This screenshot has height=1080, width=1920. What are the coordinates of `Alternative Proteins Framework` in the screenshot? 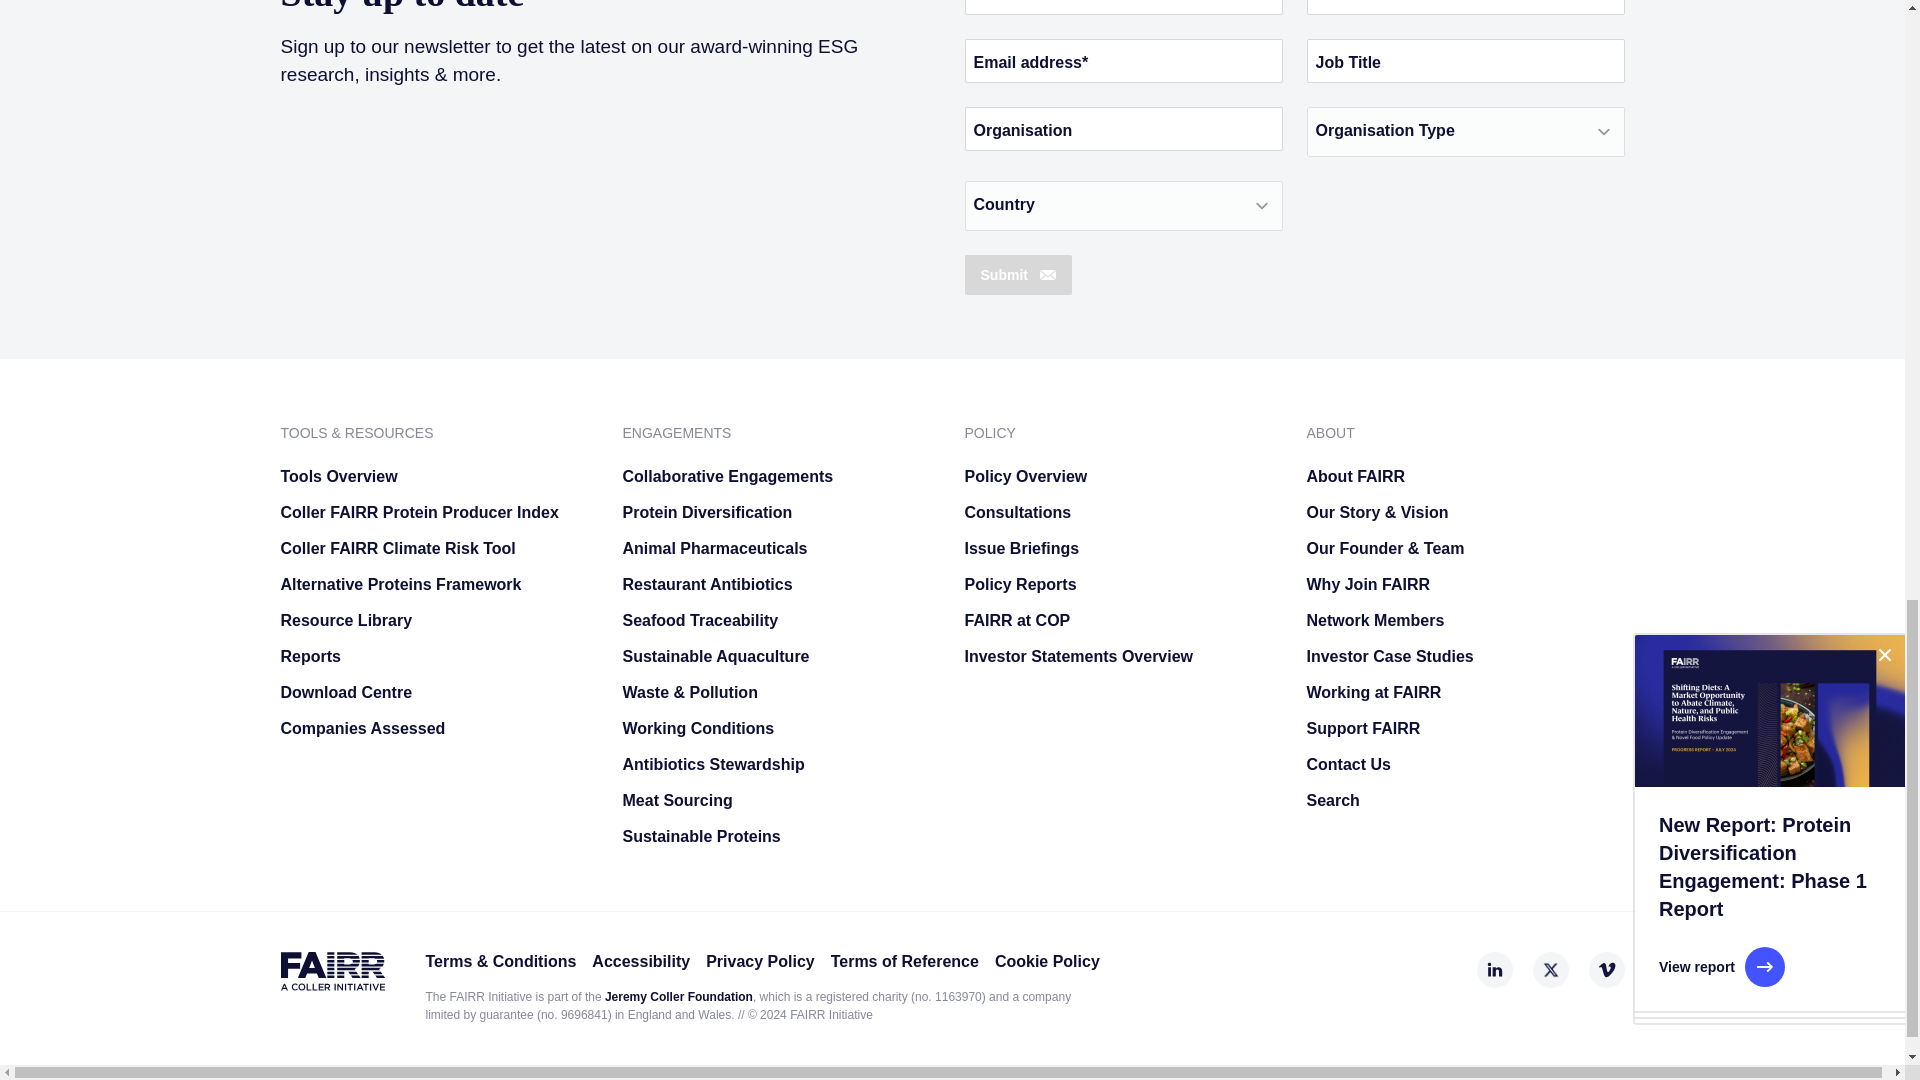 It's located at (438, 584).